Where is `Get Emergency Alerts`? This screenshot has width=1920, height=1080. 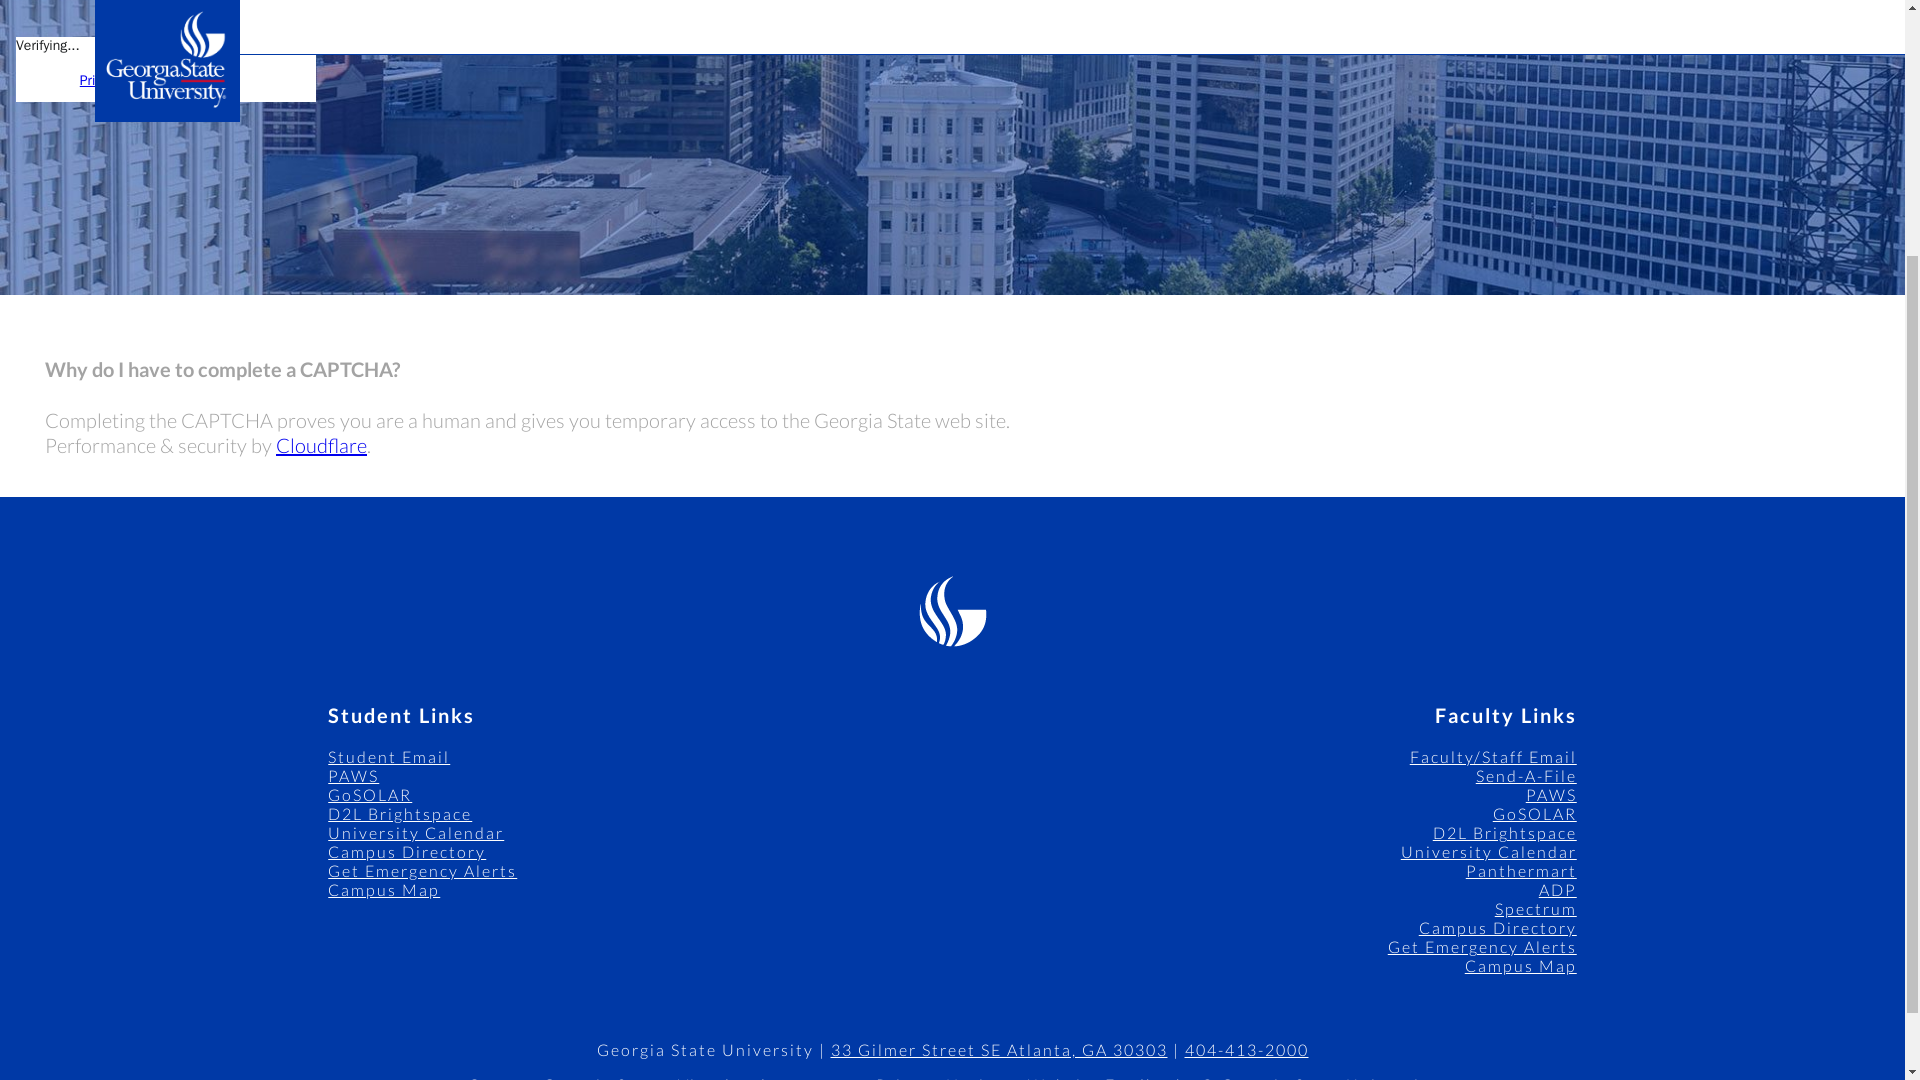
Get Emergency Alerts is located at coordinates (1482, 946).